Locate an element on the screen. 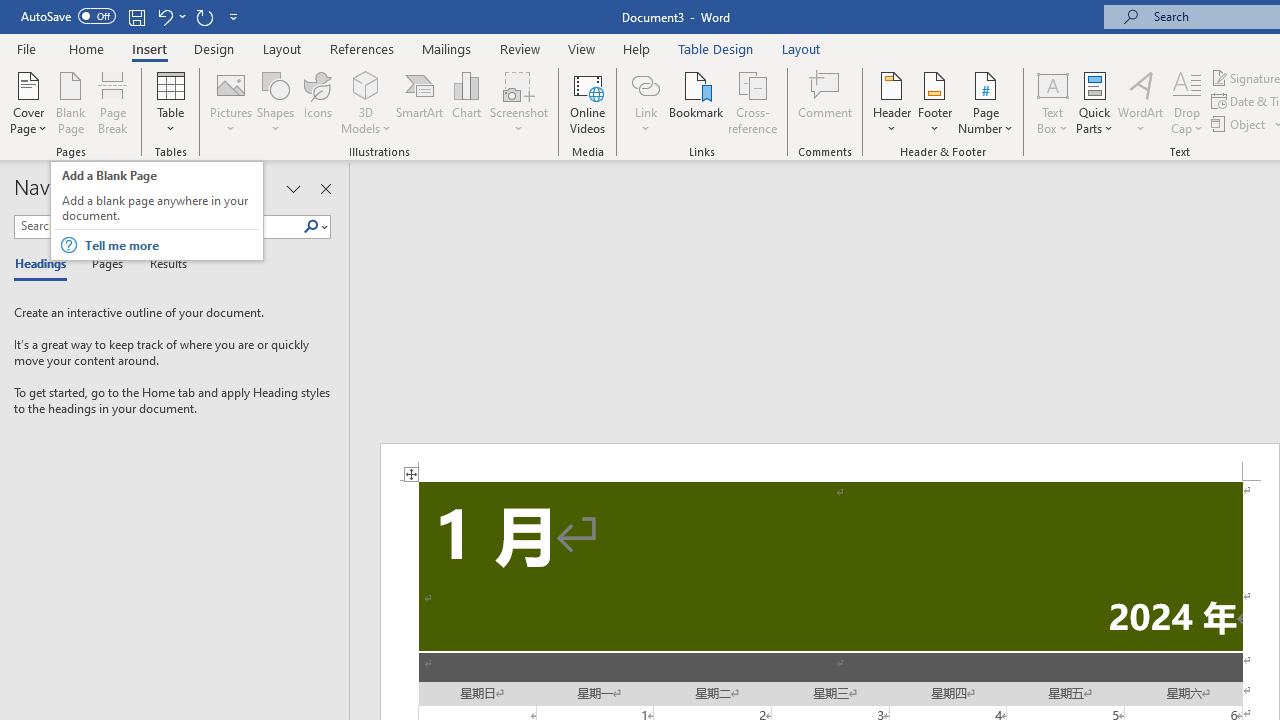 The height and width of the screenshot is (720, 1280). Quick Parts is located at coordinates (1094, 102).